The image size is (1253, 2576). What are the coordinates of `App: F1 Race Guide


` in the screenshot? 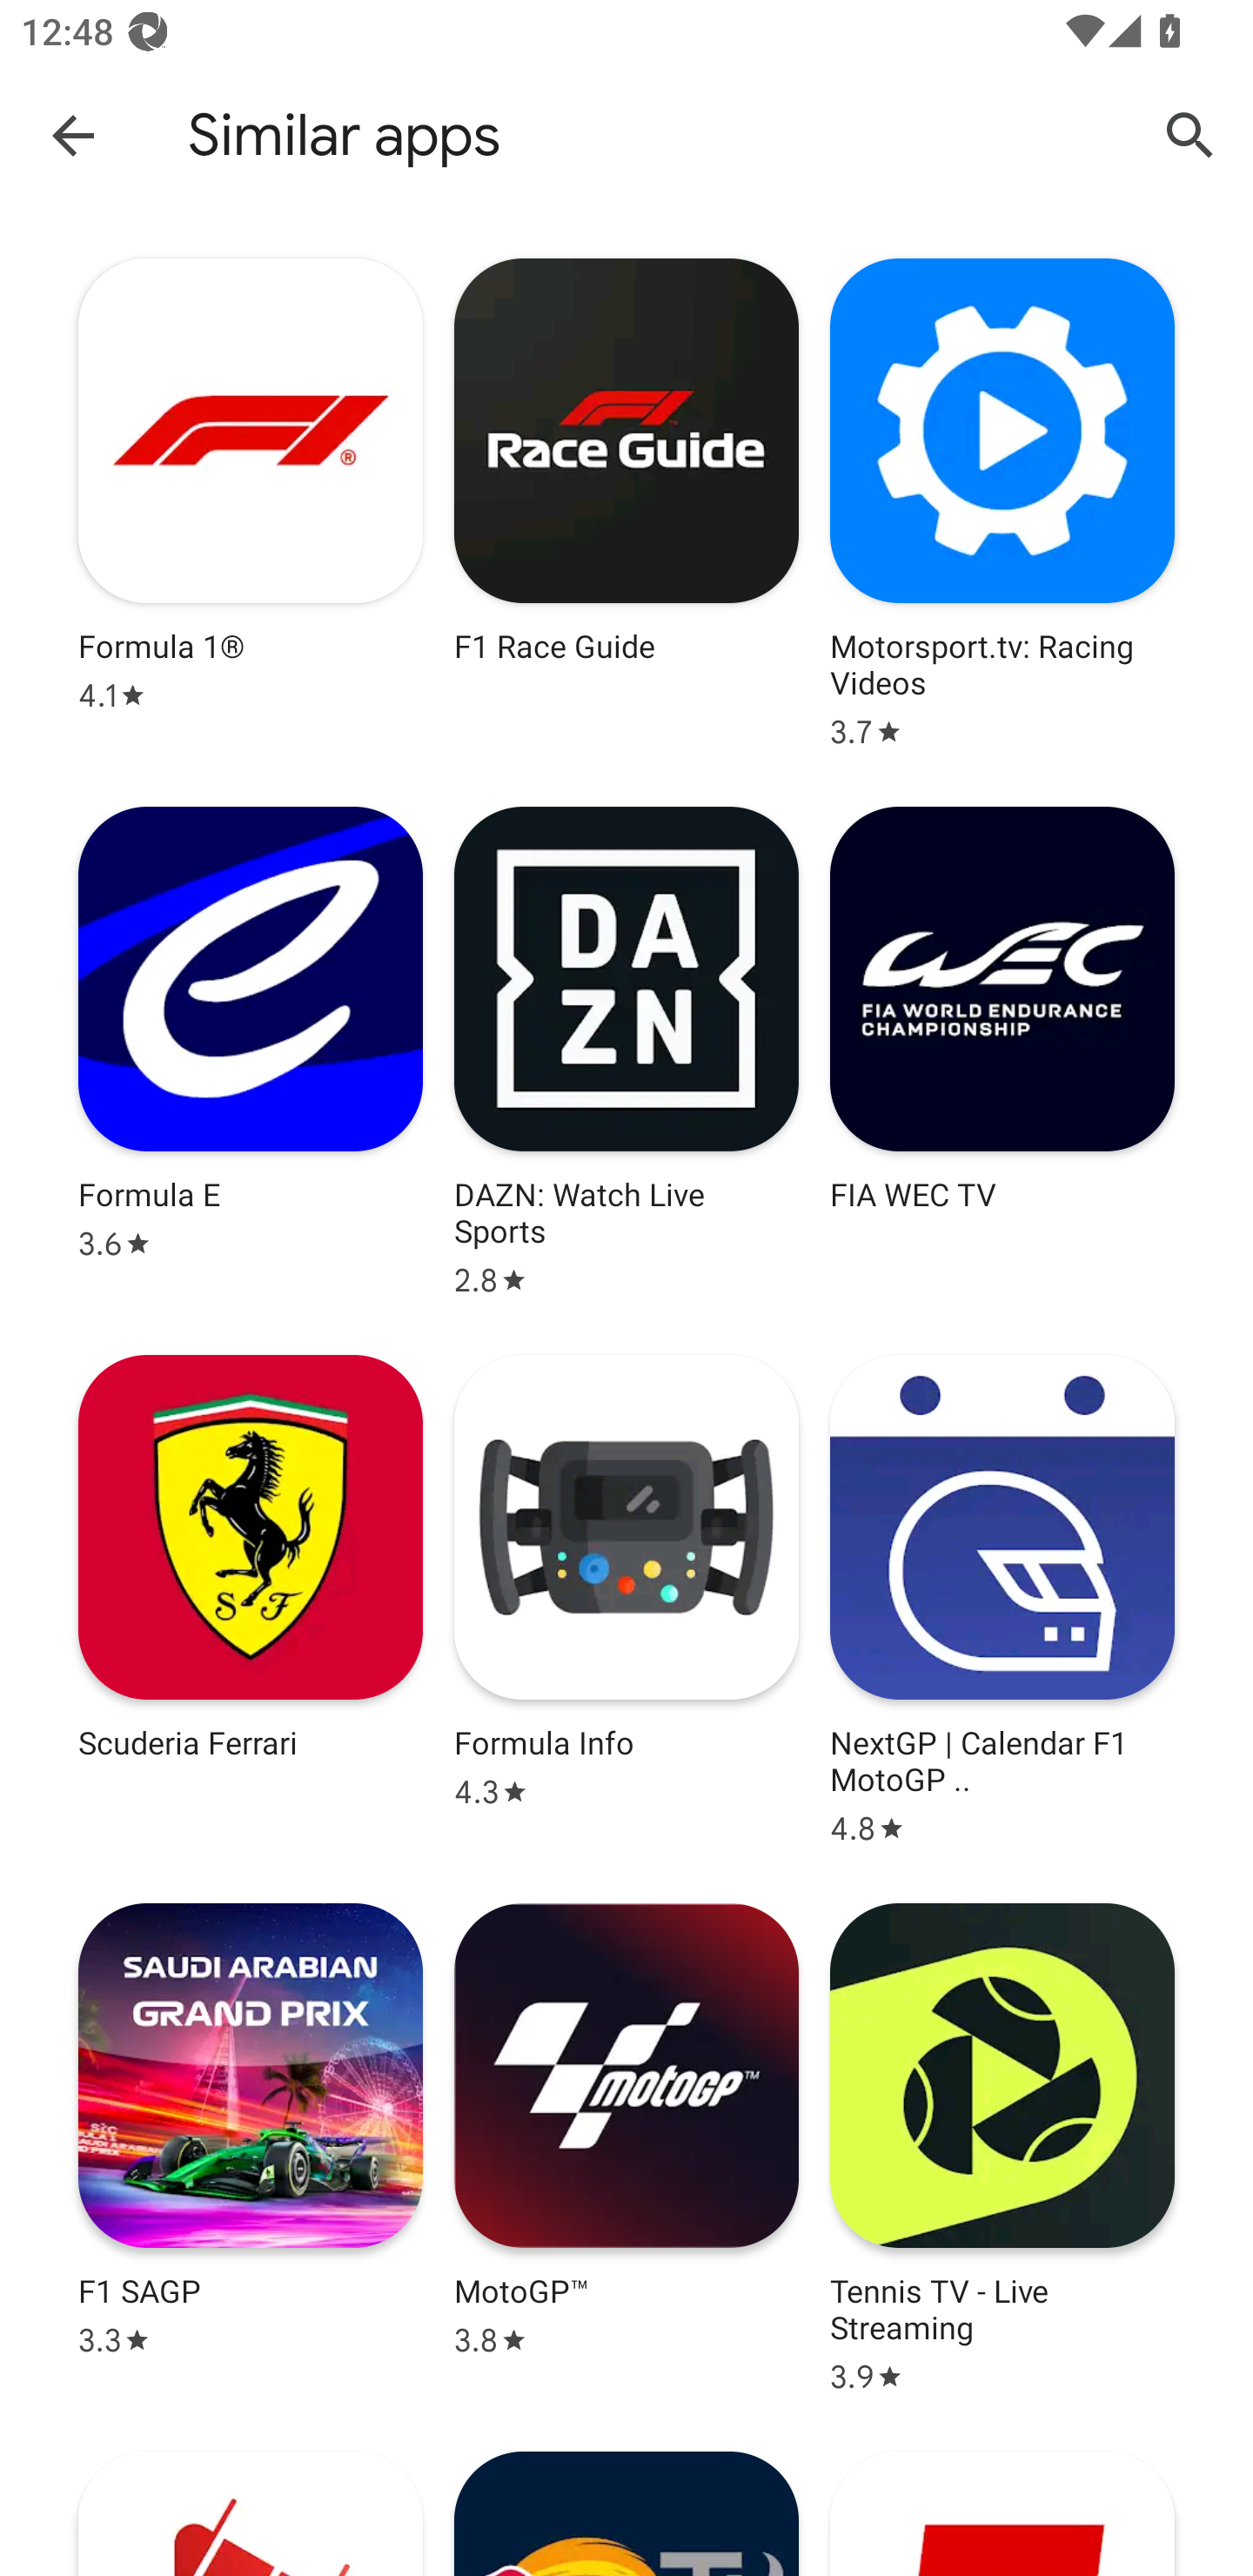 It's located at (626, 503).